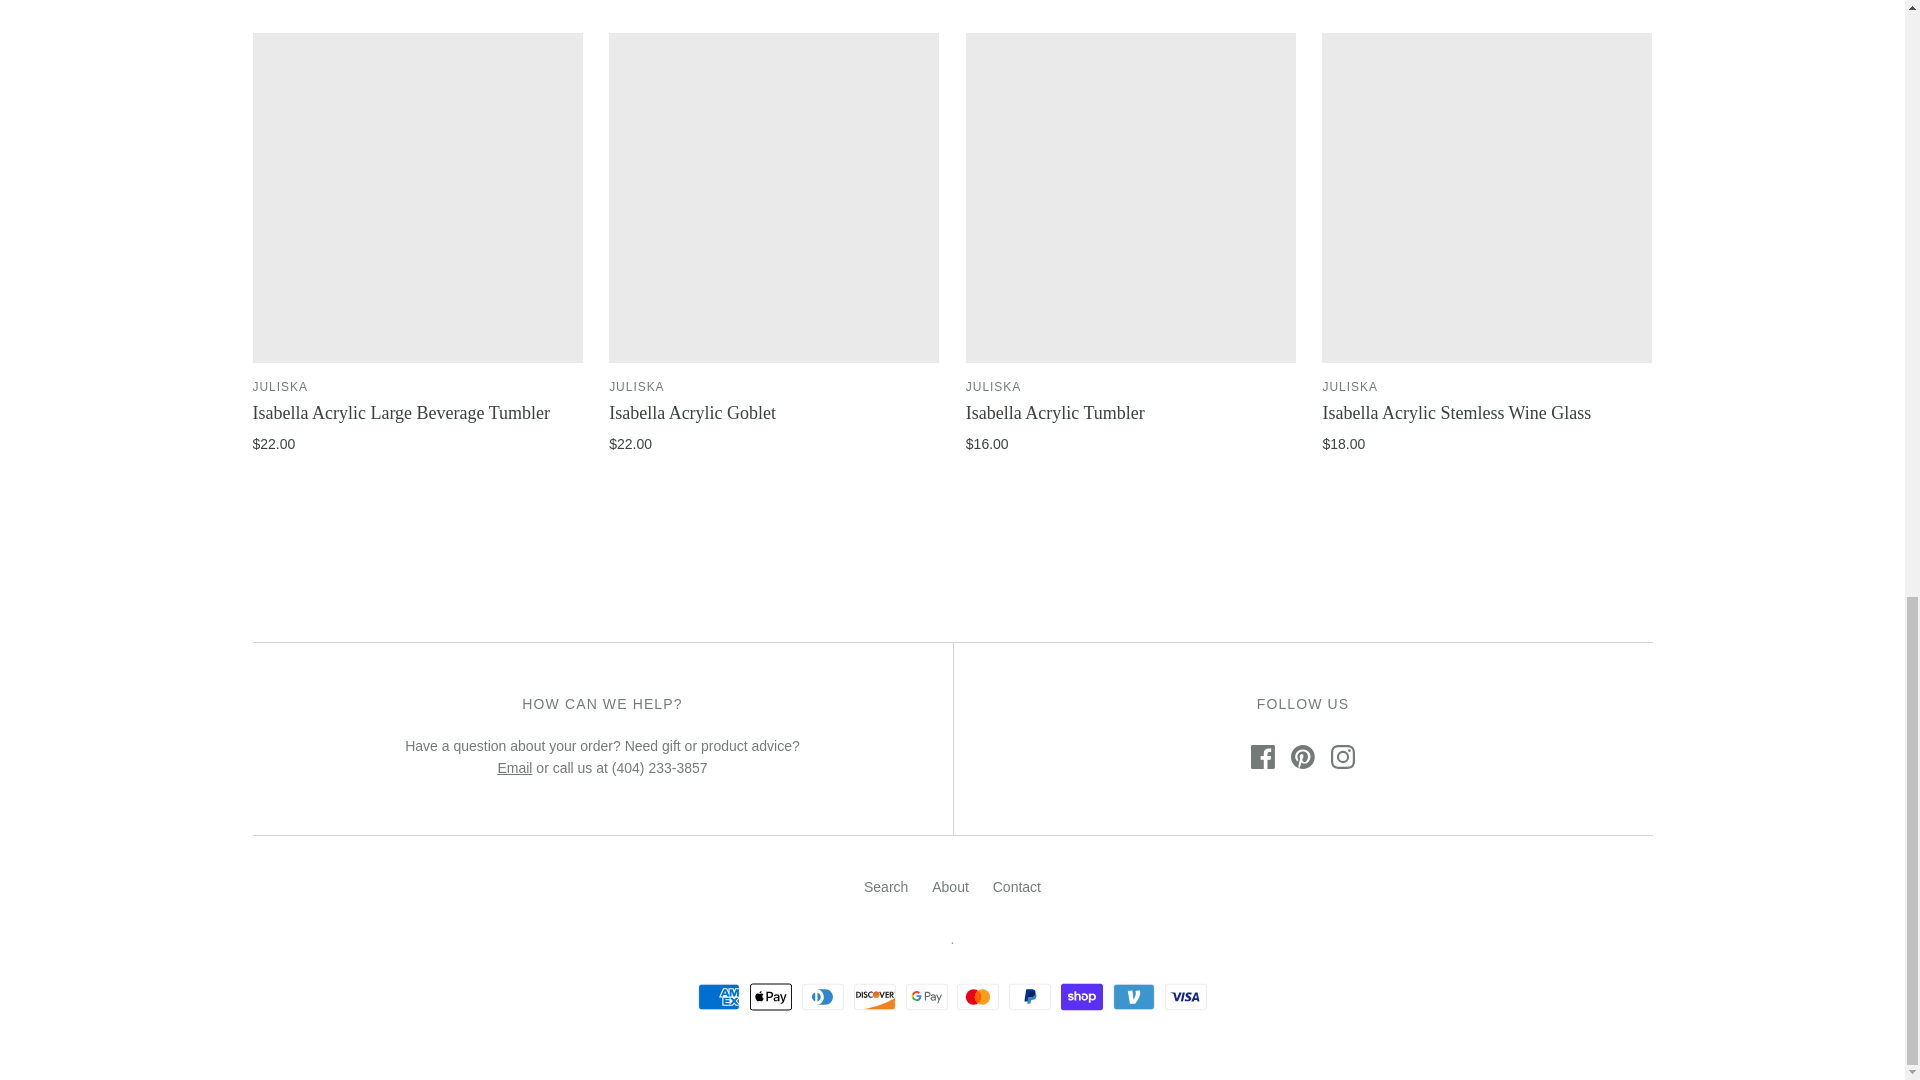  Describe the element at coordinates (636, 387) in the screenshot. I see `Juliska` at that location.